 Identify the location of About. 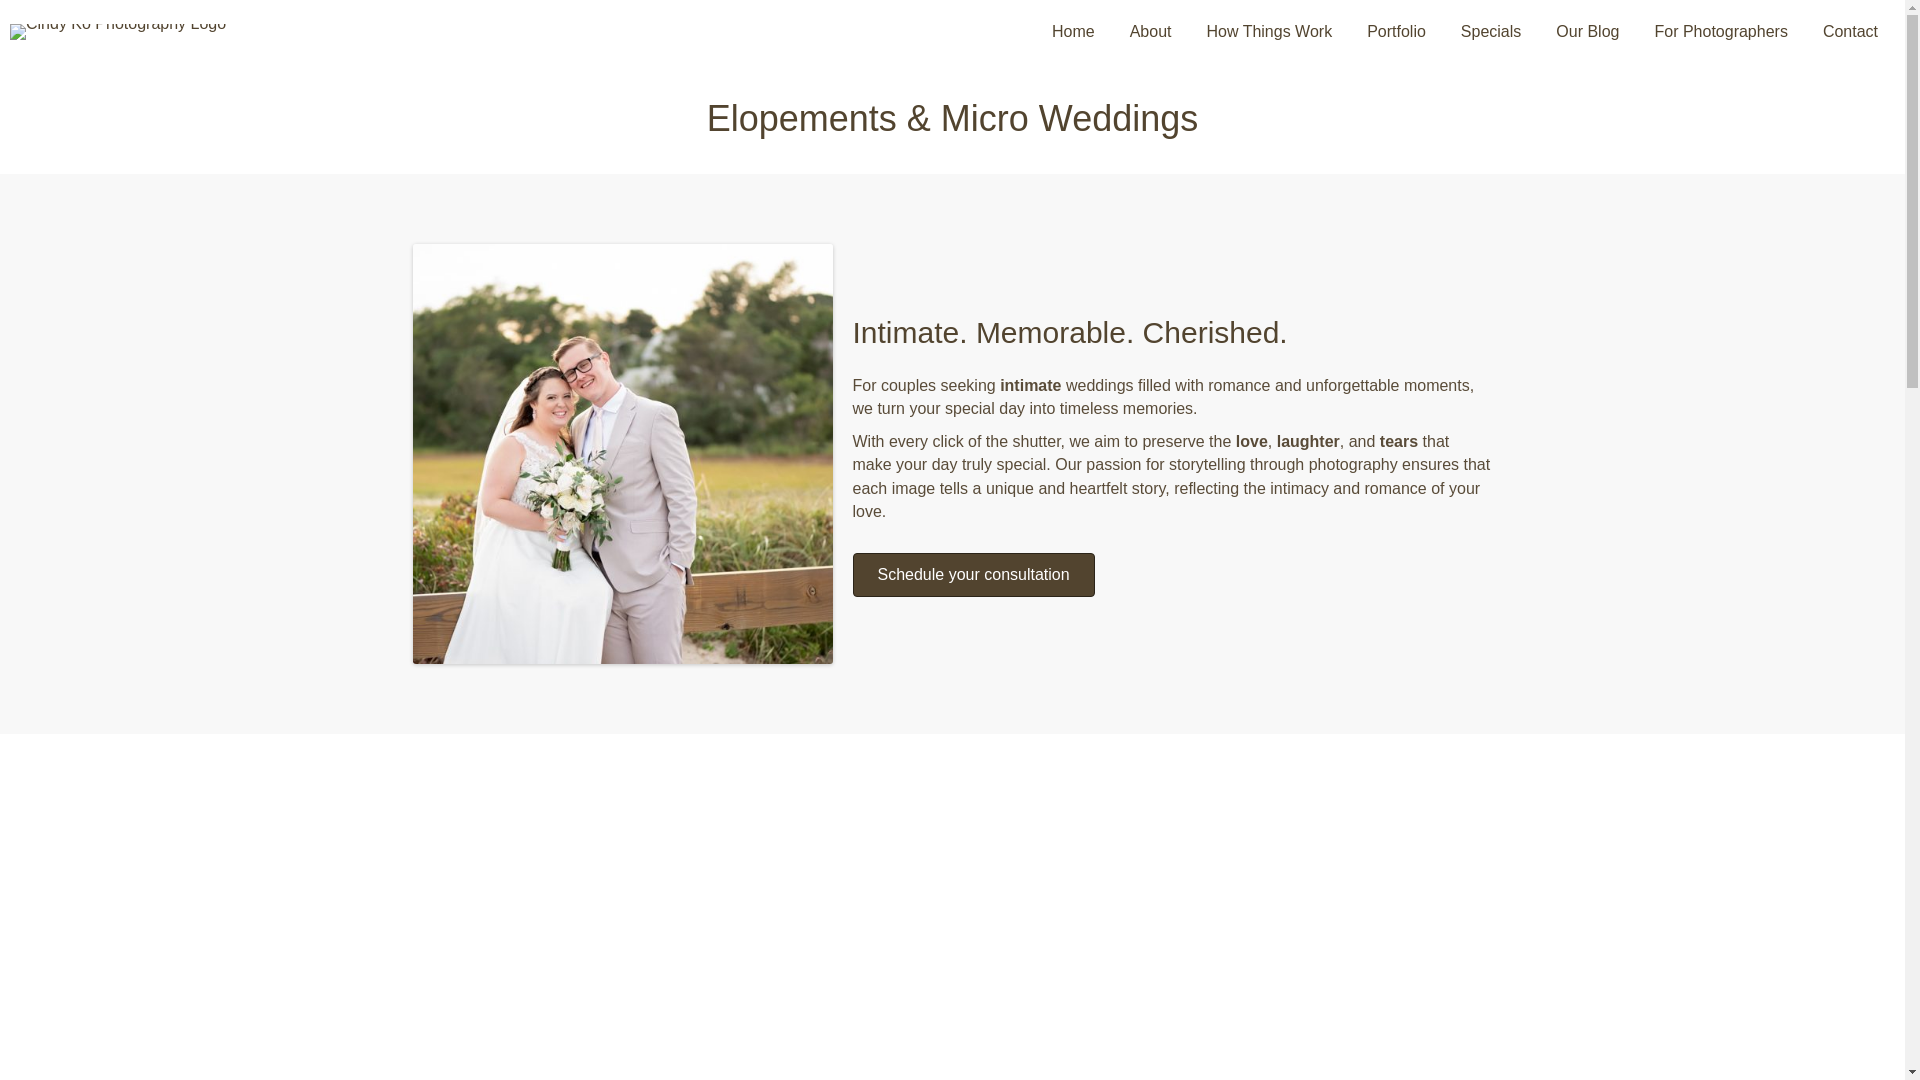
(1150, 32).